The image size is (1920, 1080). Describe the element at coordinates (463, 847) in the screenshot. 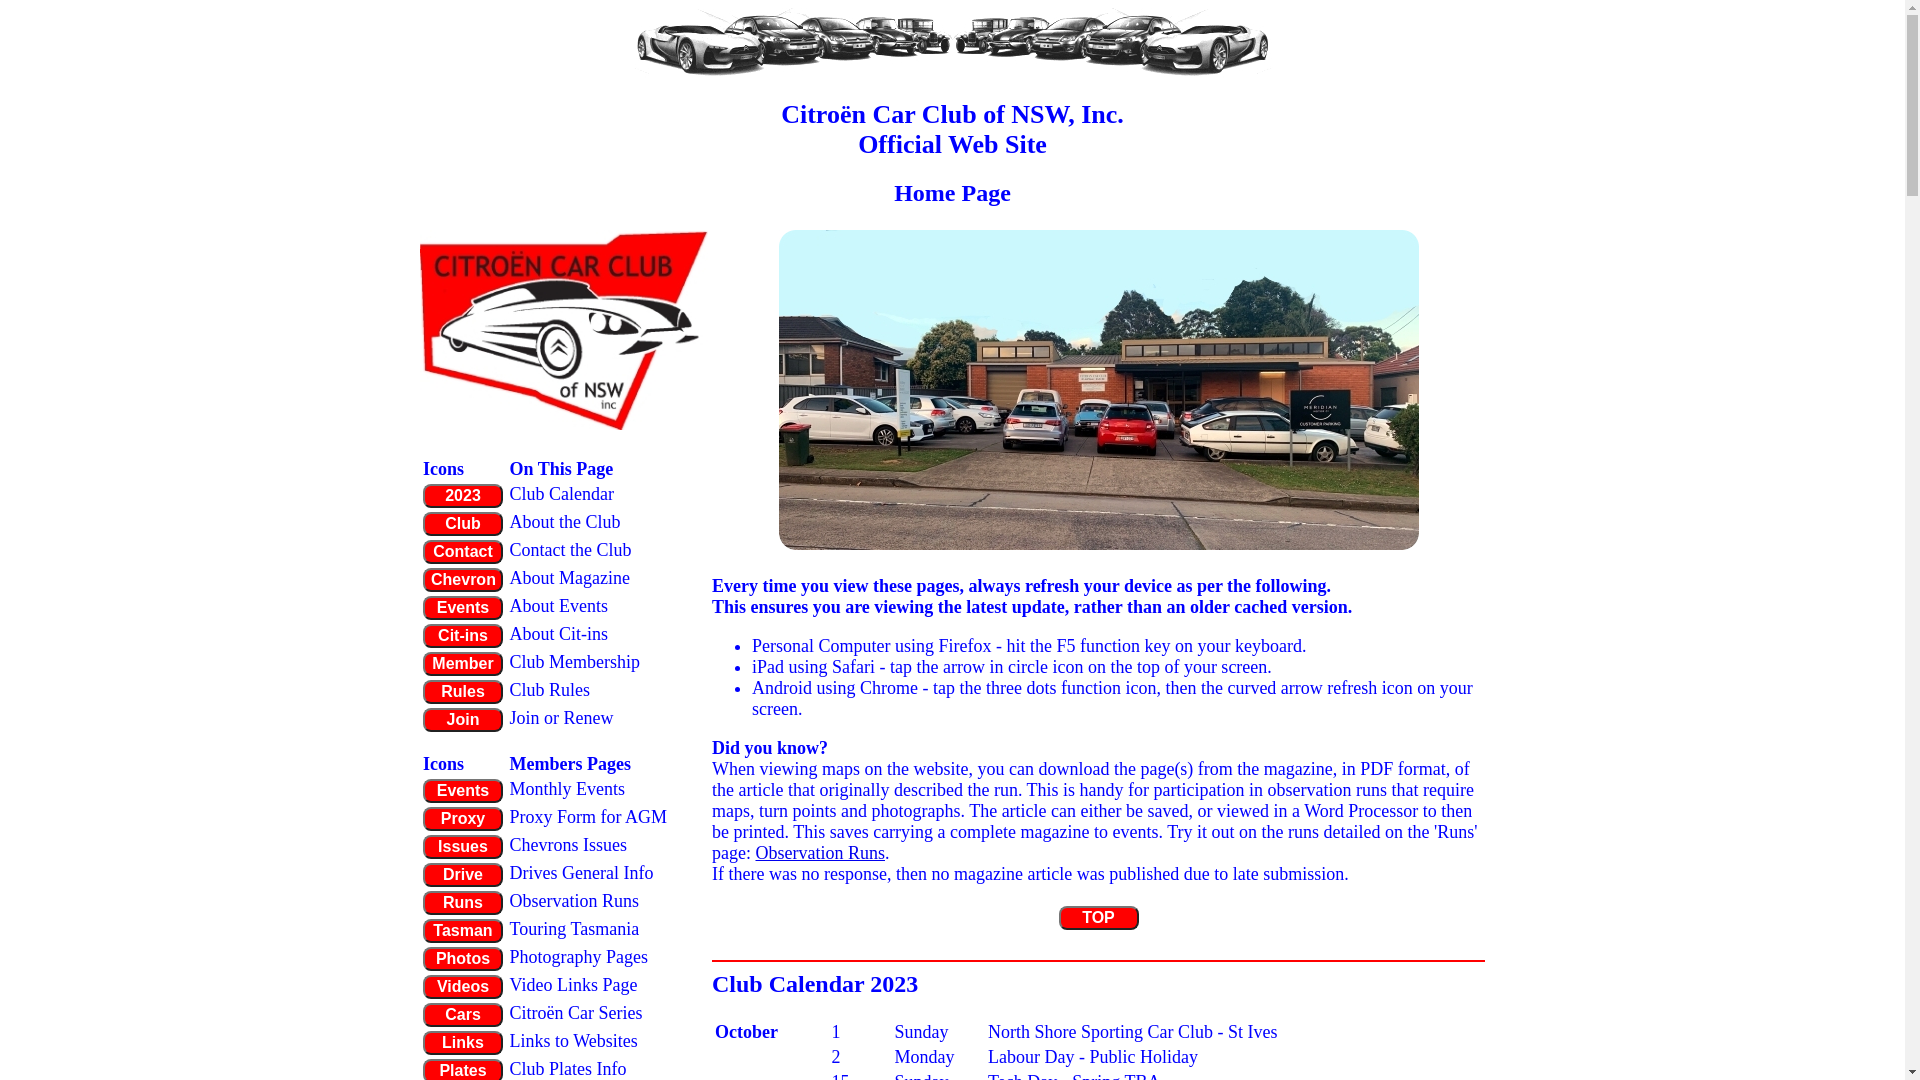

I see `Issues` at that location.